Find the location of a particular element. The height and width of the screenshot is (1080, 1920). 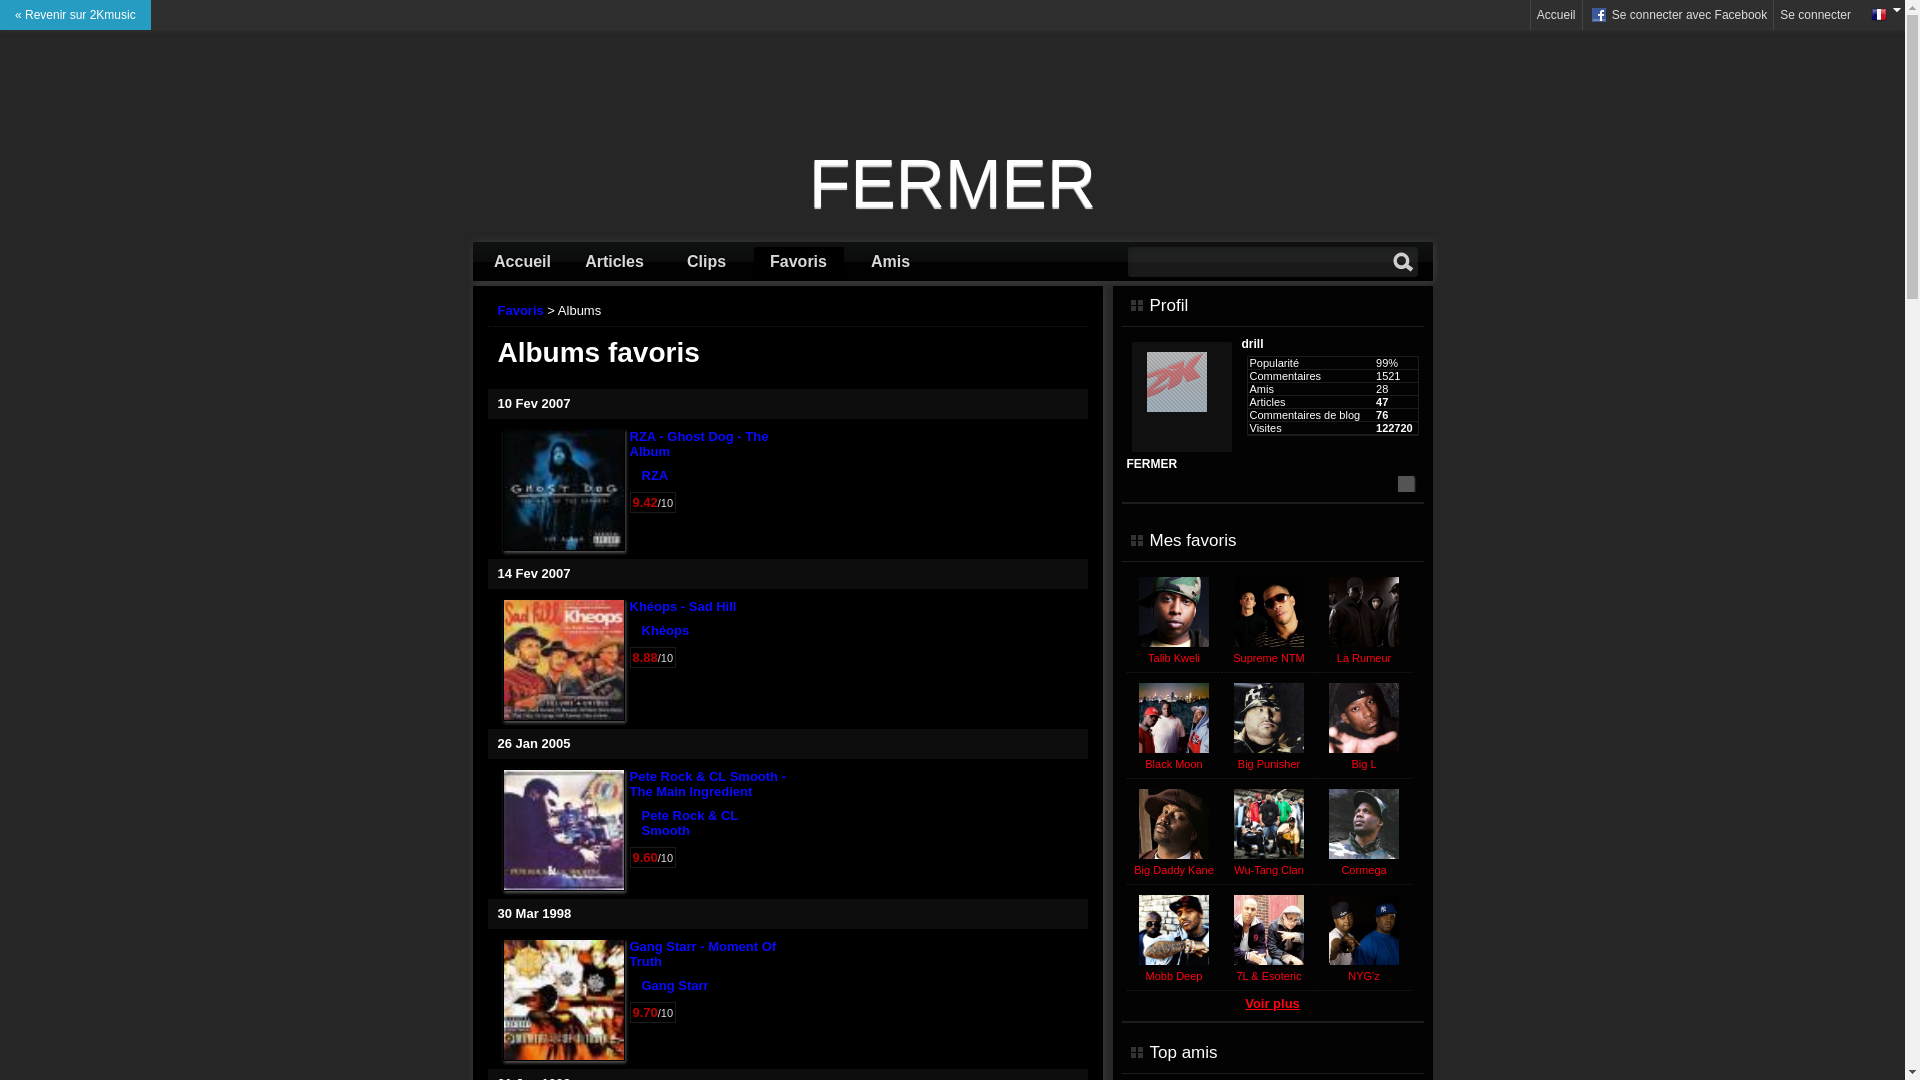

Gang Starr is located at coordinates (676, 986).